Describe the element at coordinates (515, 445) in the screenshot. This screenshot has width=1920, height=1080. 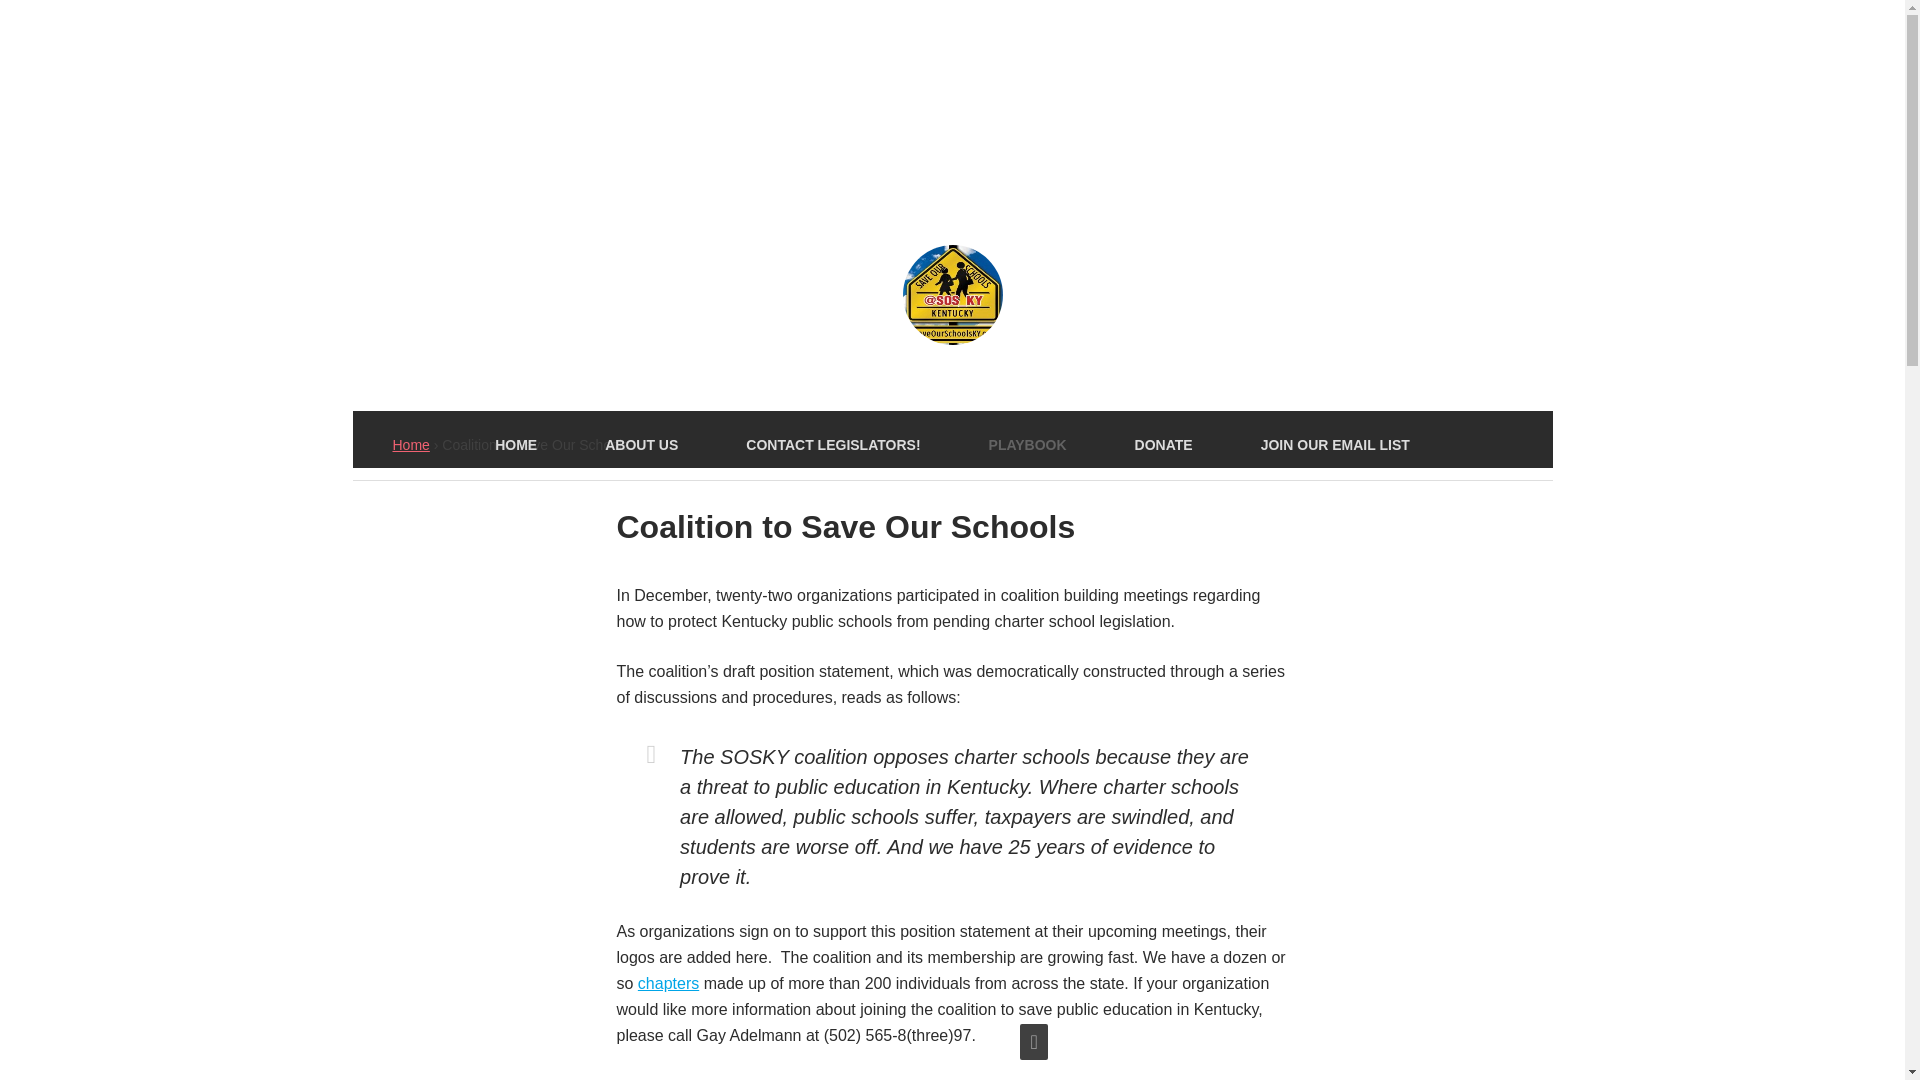
I see `HOME` at that location.